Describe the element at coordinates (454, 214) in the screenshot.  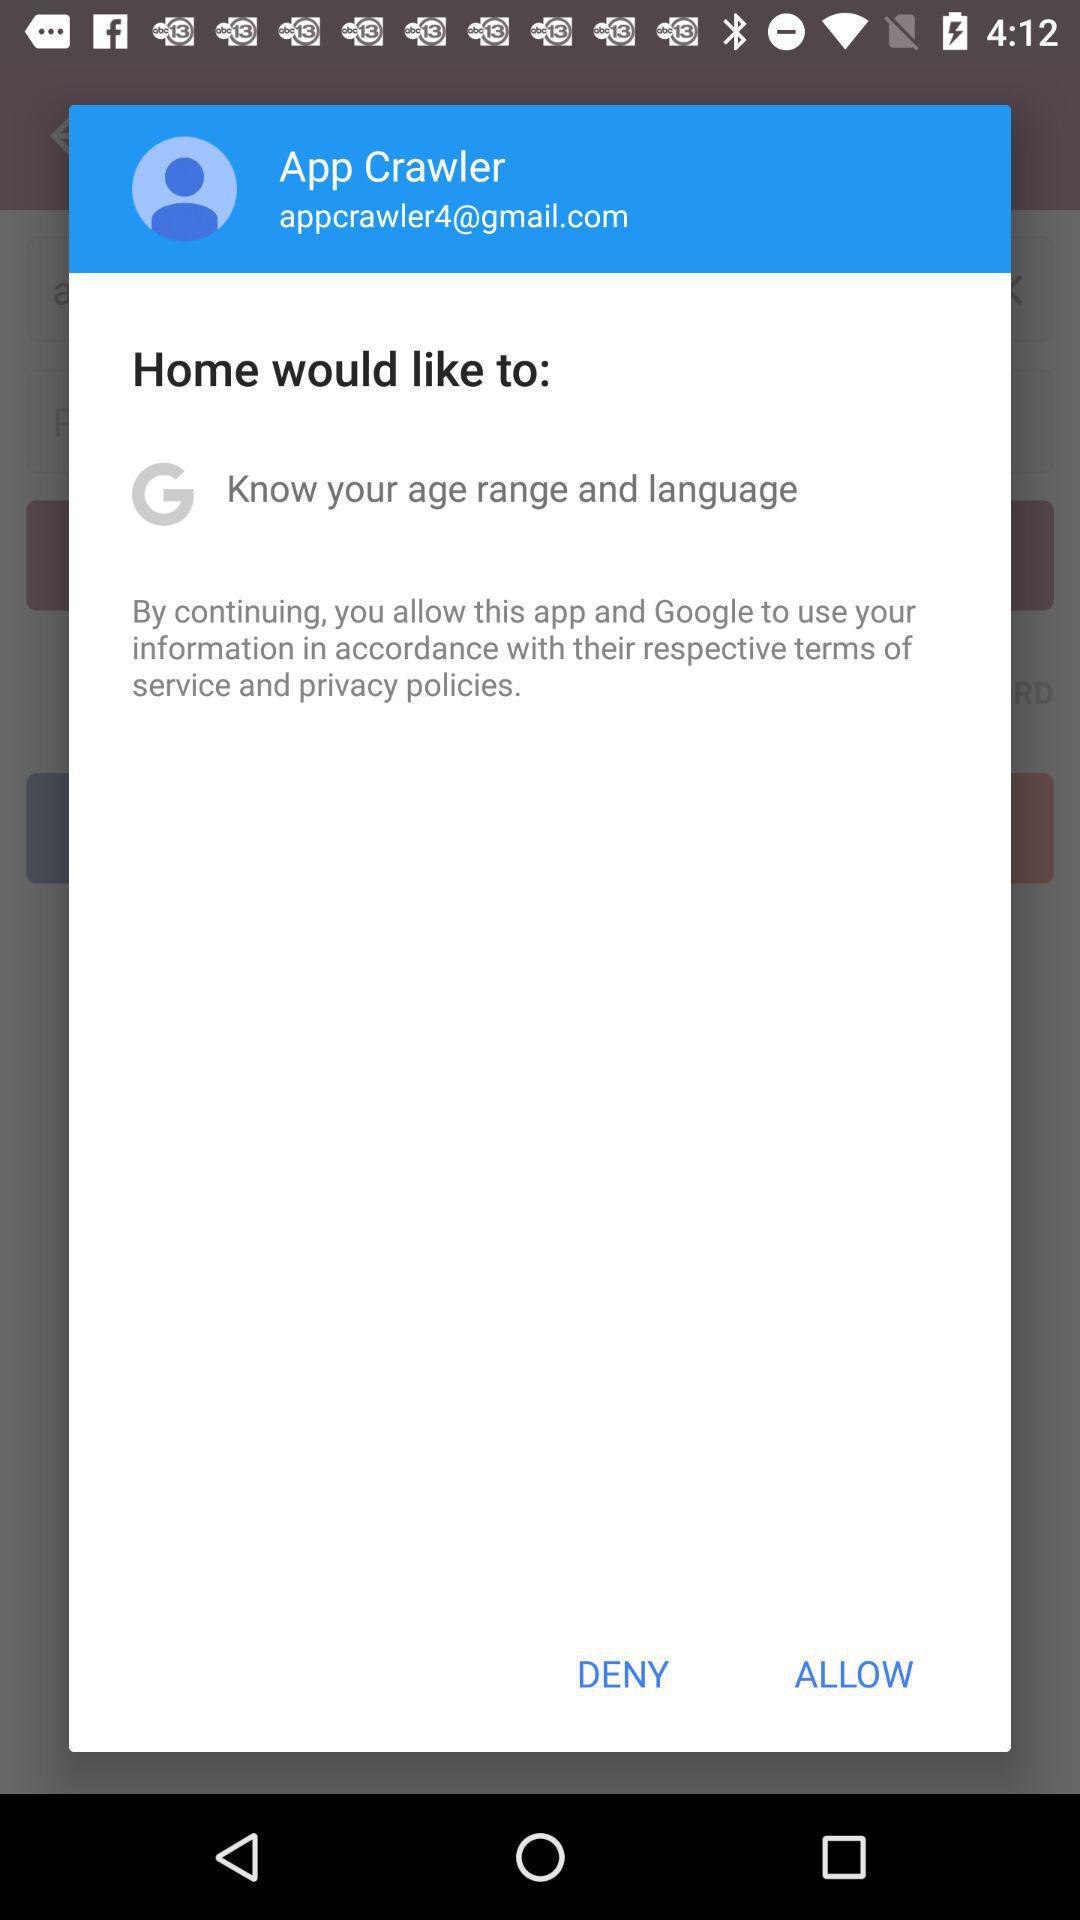
I see `click appcrawler4@gmail.com item` at that location.